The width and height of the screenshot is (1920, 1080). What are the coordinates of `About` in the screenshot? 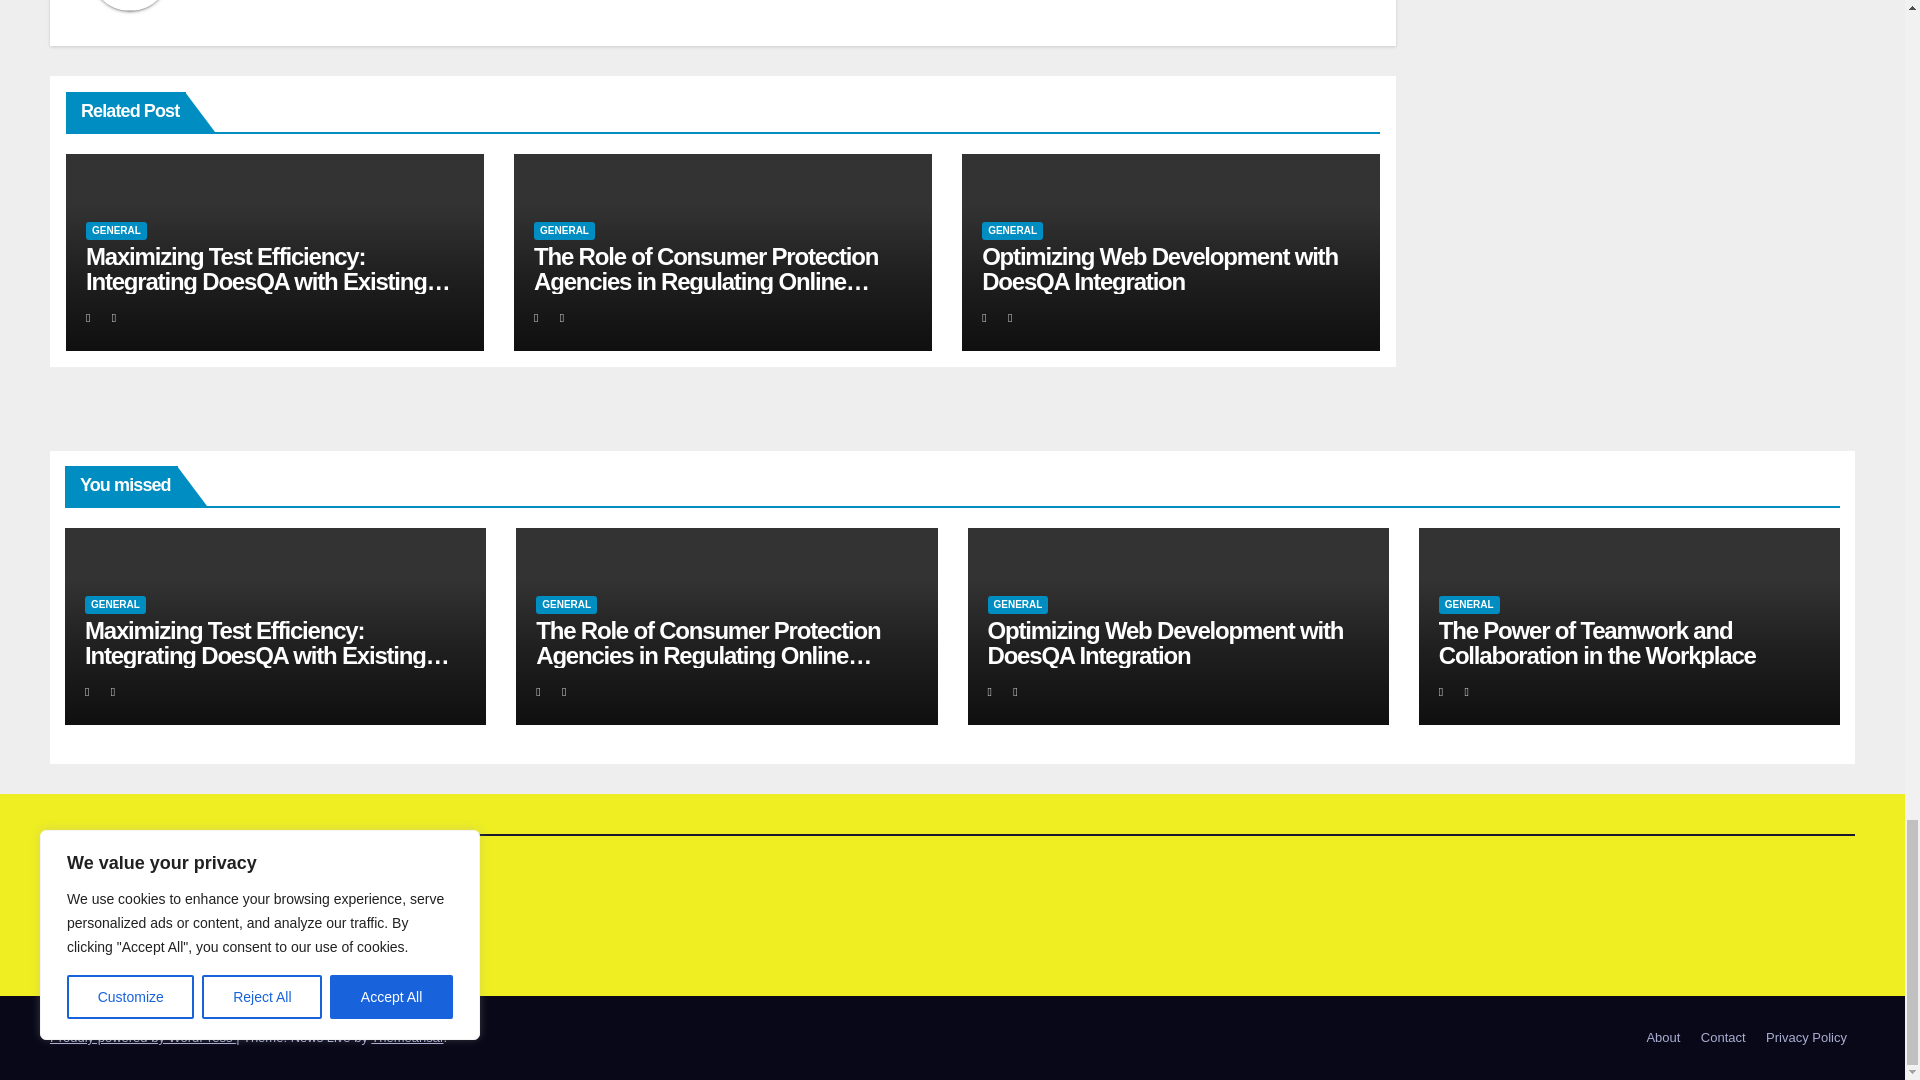 It's located at (1662, 1038).